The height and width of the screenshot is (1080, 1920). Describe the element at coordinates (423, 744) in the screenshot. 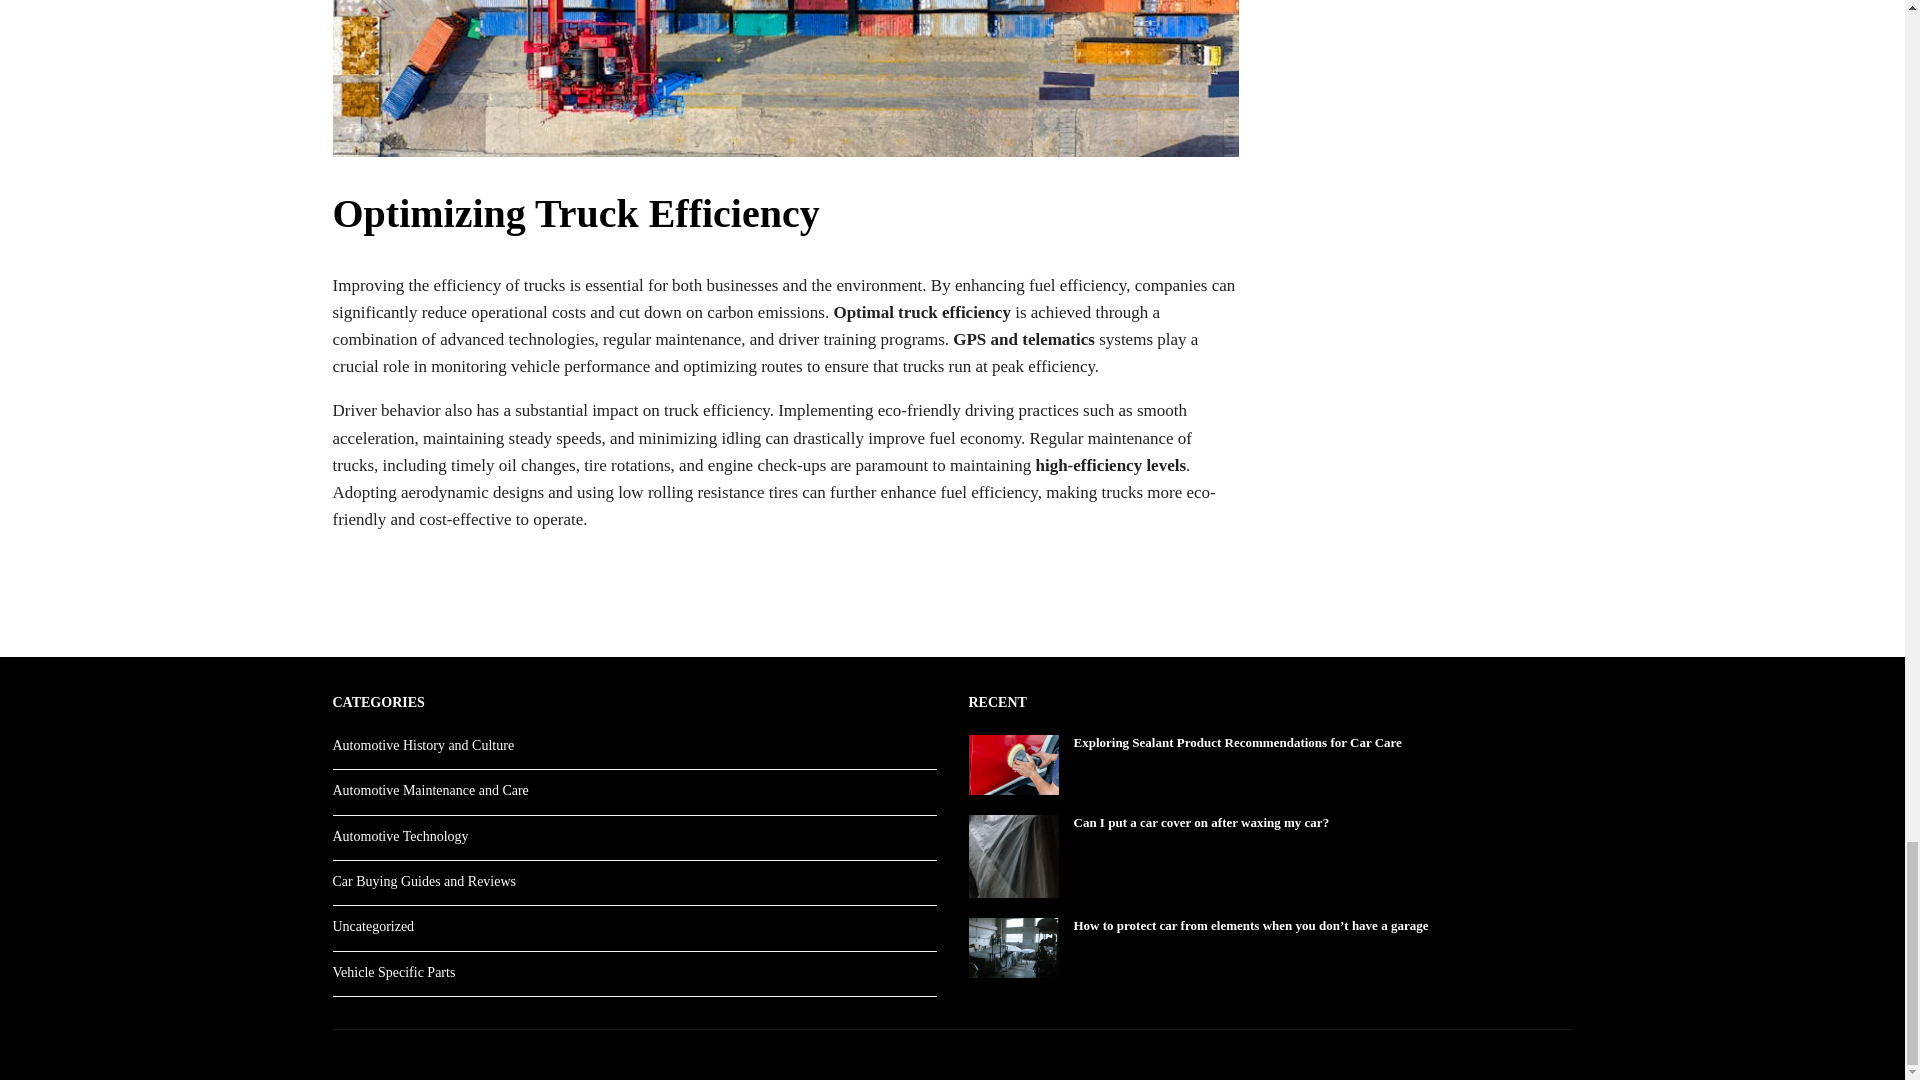

I see `Automotive History and Culture` at that location.